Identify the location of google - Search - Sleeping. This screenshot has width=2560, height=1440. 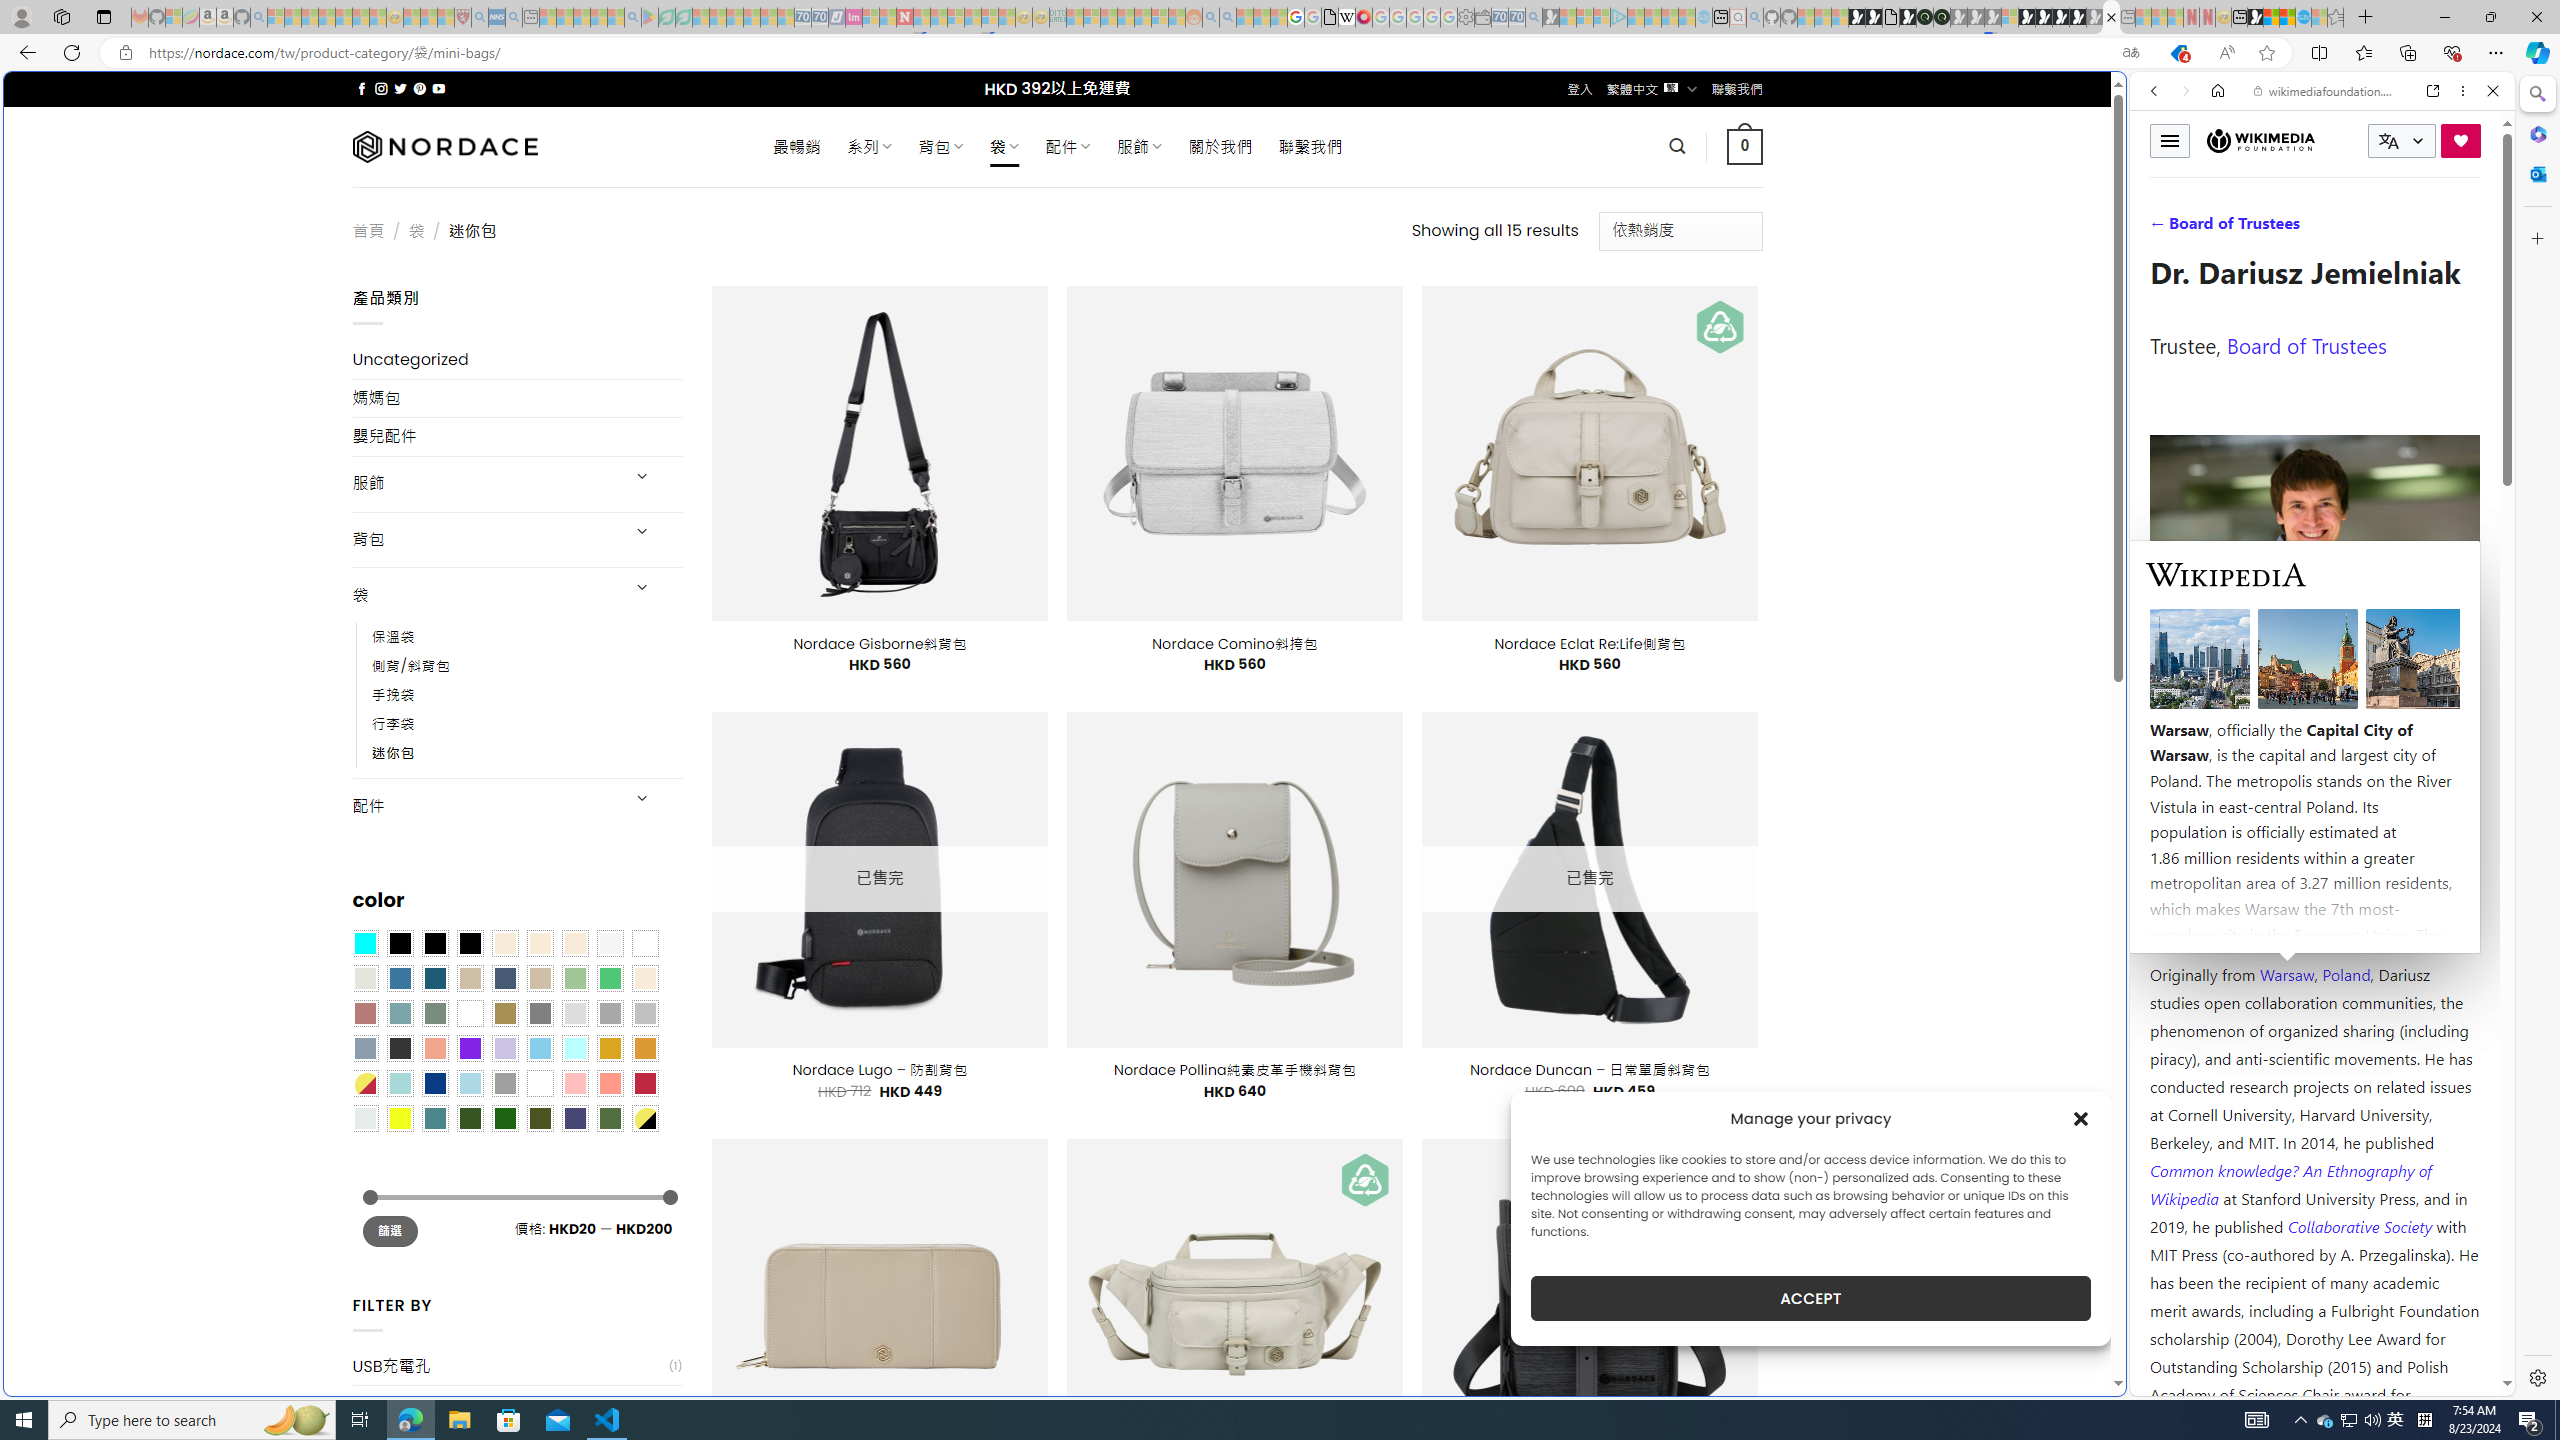
(633, 17).